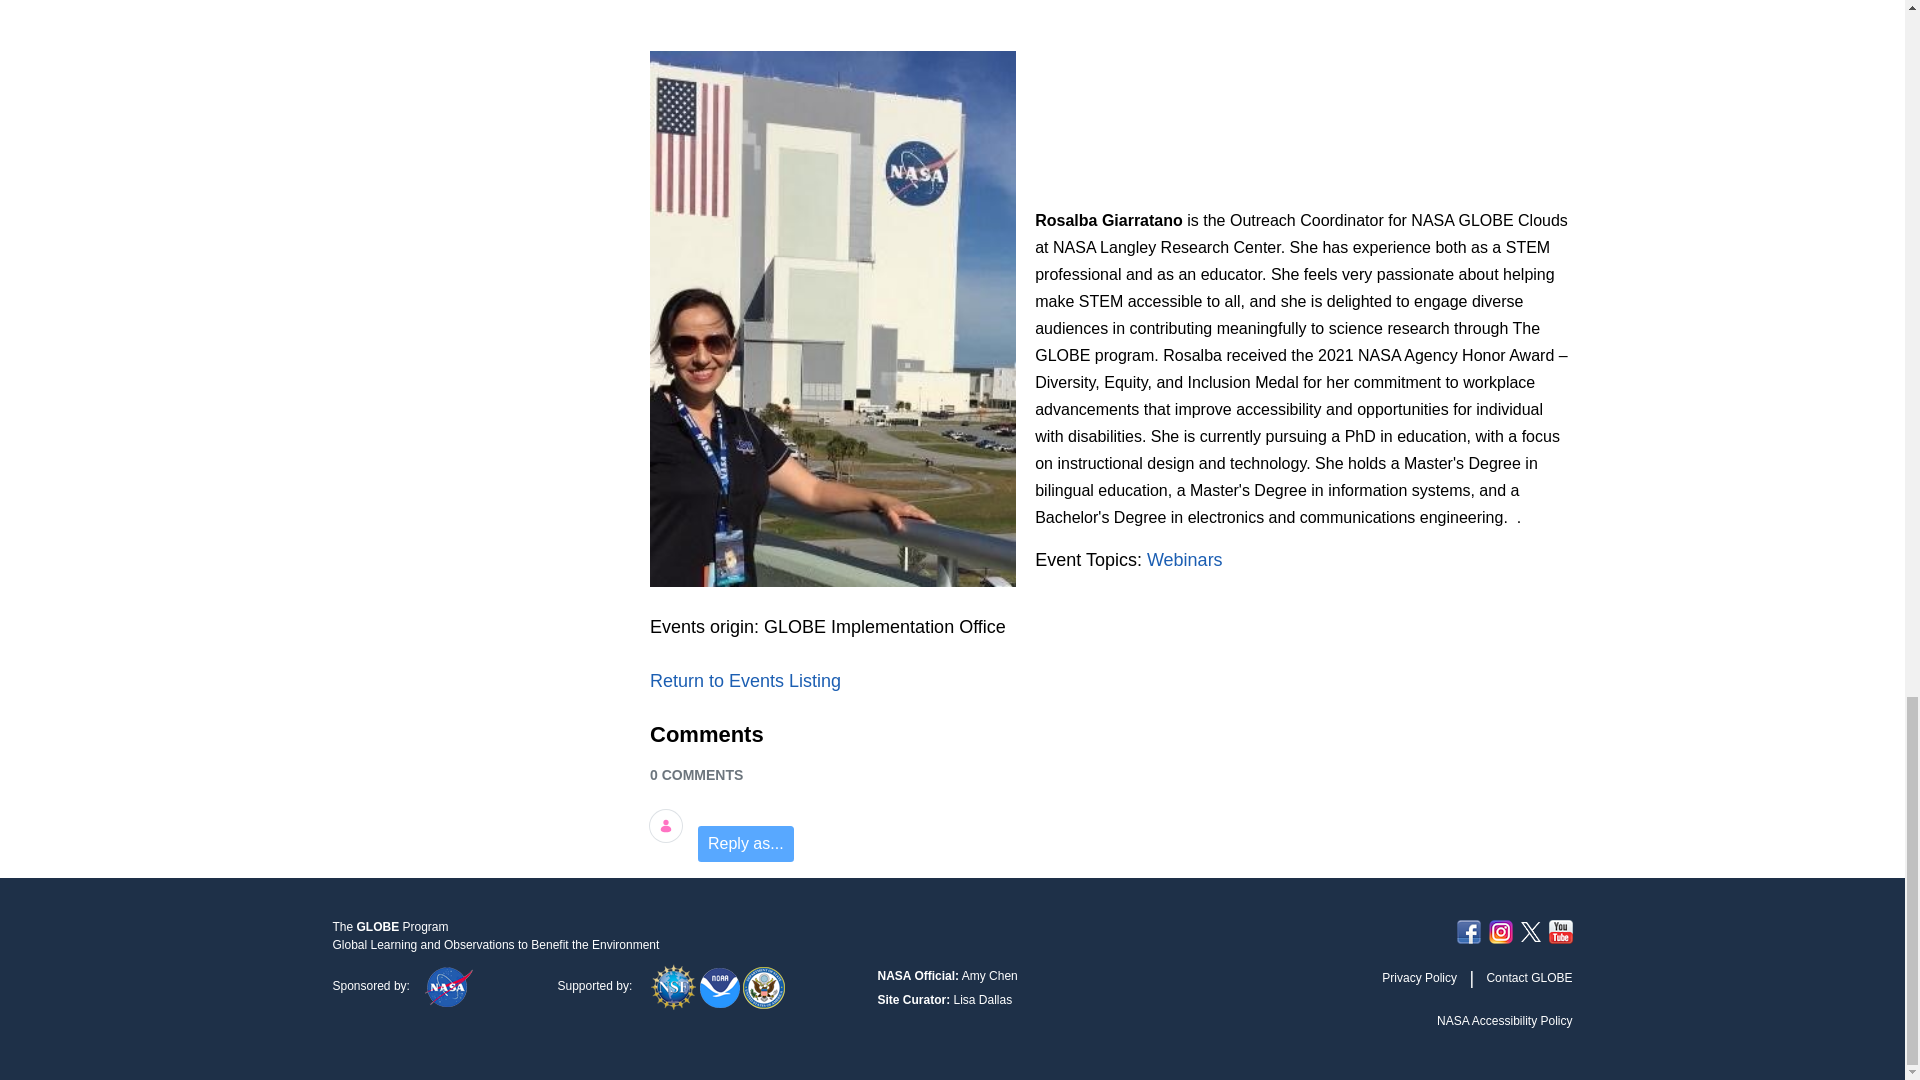 This screenshot has width=1920, height=1080. Describe the element at coordinates (448, 985) in the screenshot. I see `National Aeronautics and Space Administration` at that location.